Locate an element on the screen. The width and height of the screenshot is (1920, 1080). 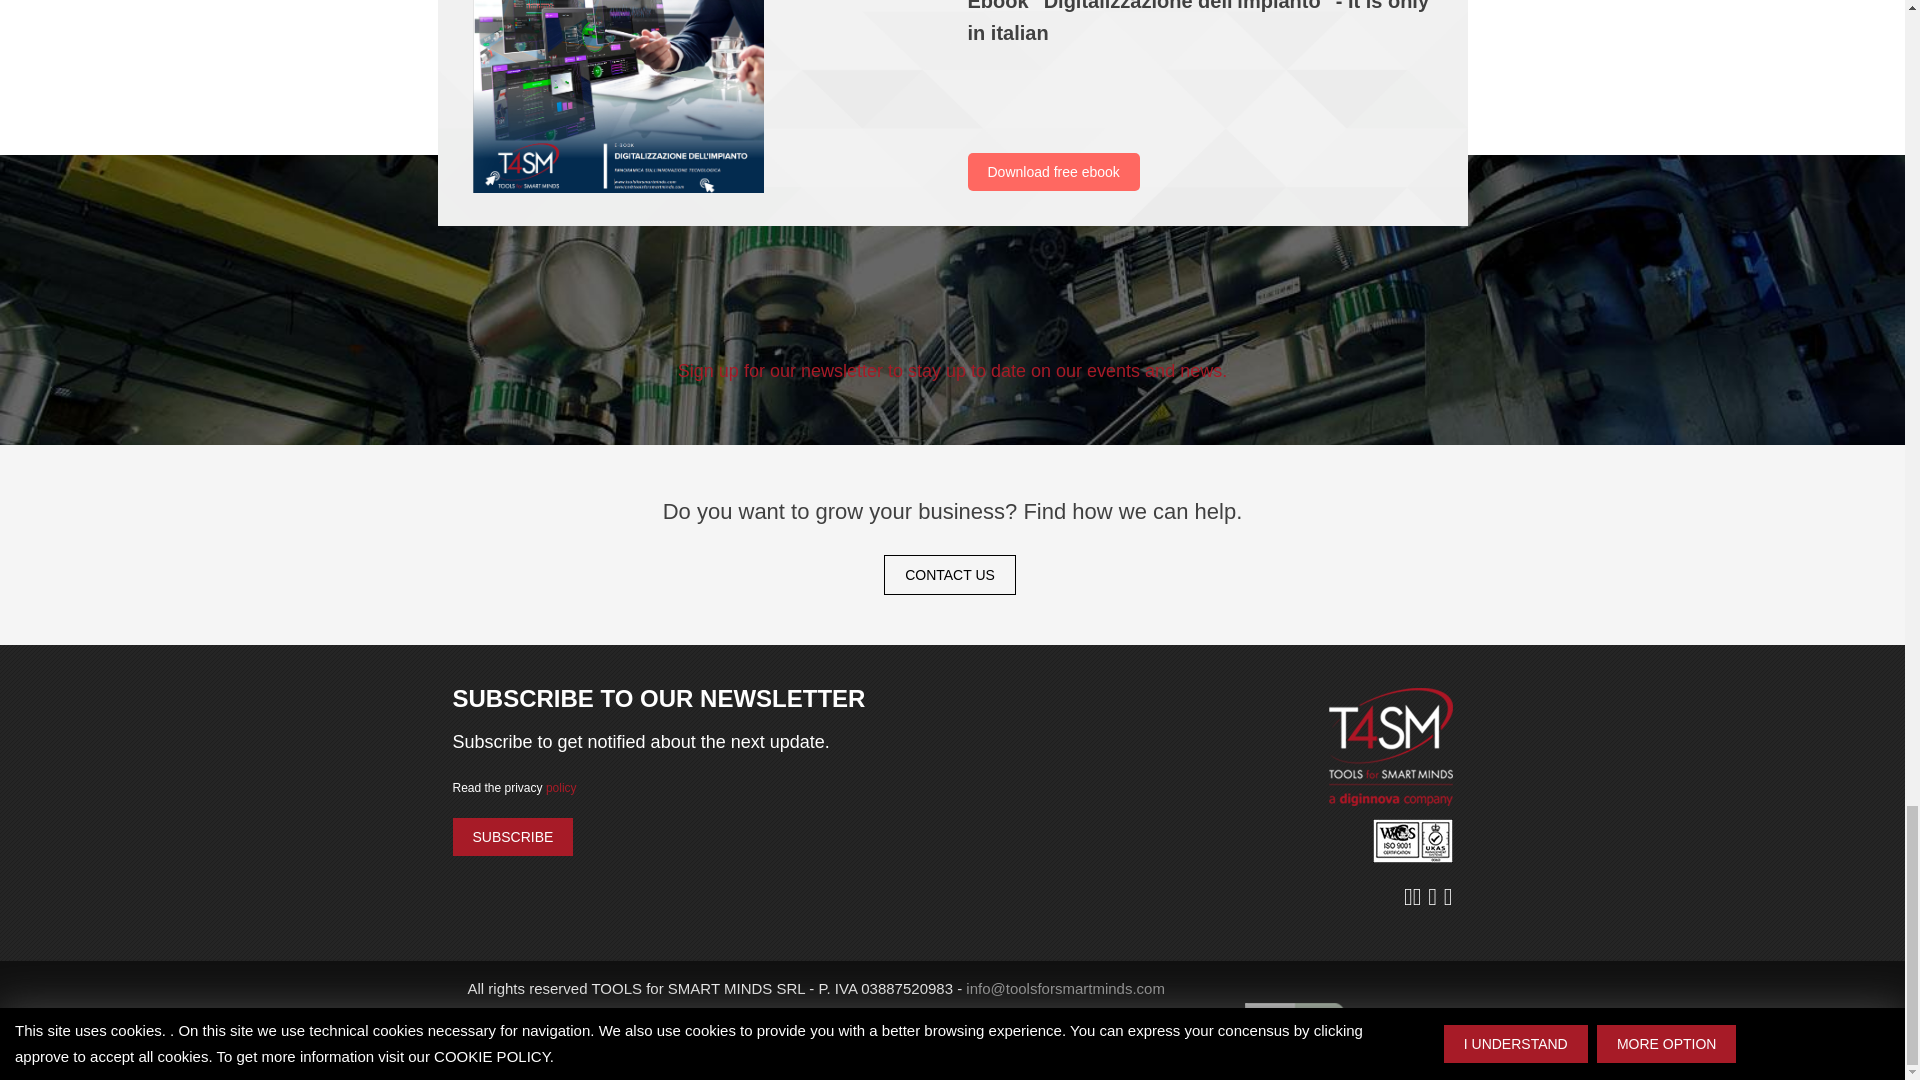
Customers privacy policy is located at coordinates (716, 1040).